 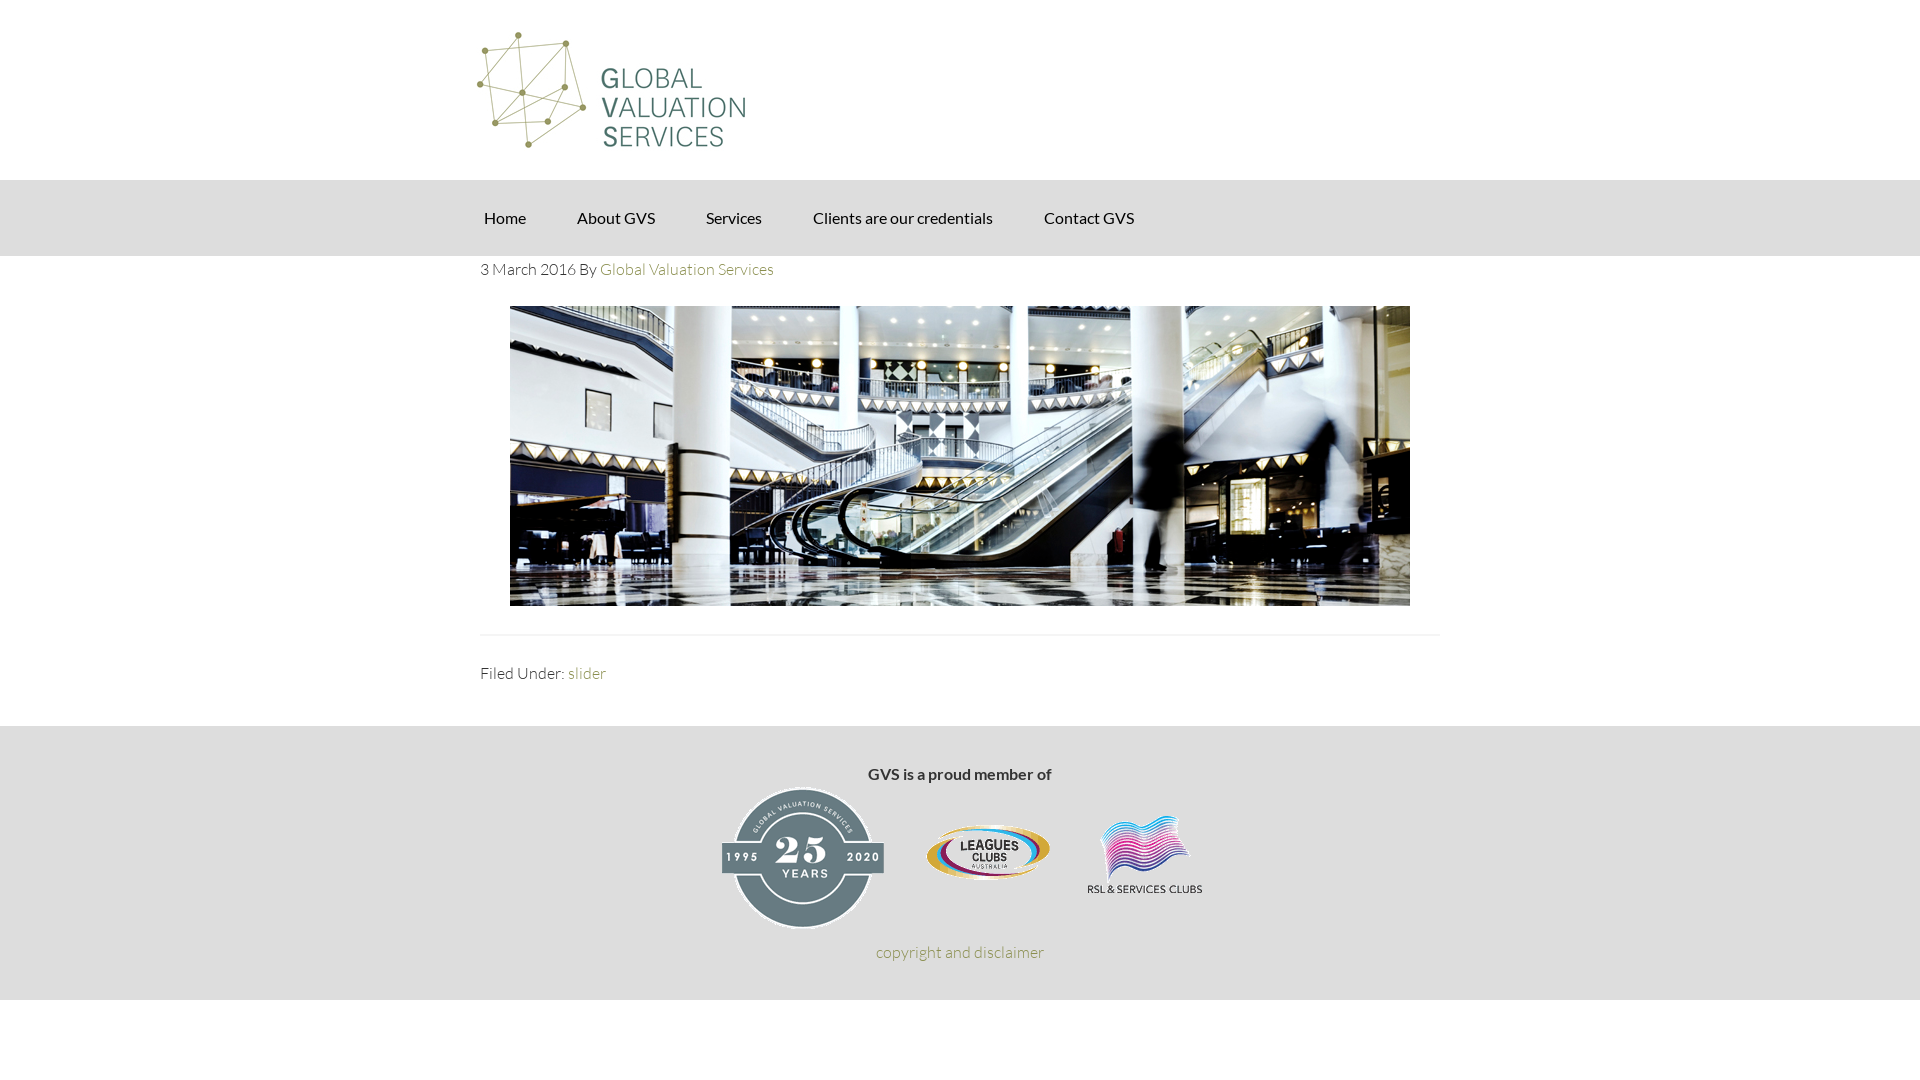 I want to click on Global Valuation Services, so click(x=960, y=90).